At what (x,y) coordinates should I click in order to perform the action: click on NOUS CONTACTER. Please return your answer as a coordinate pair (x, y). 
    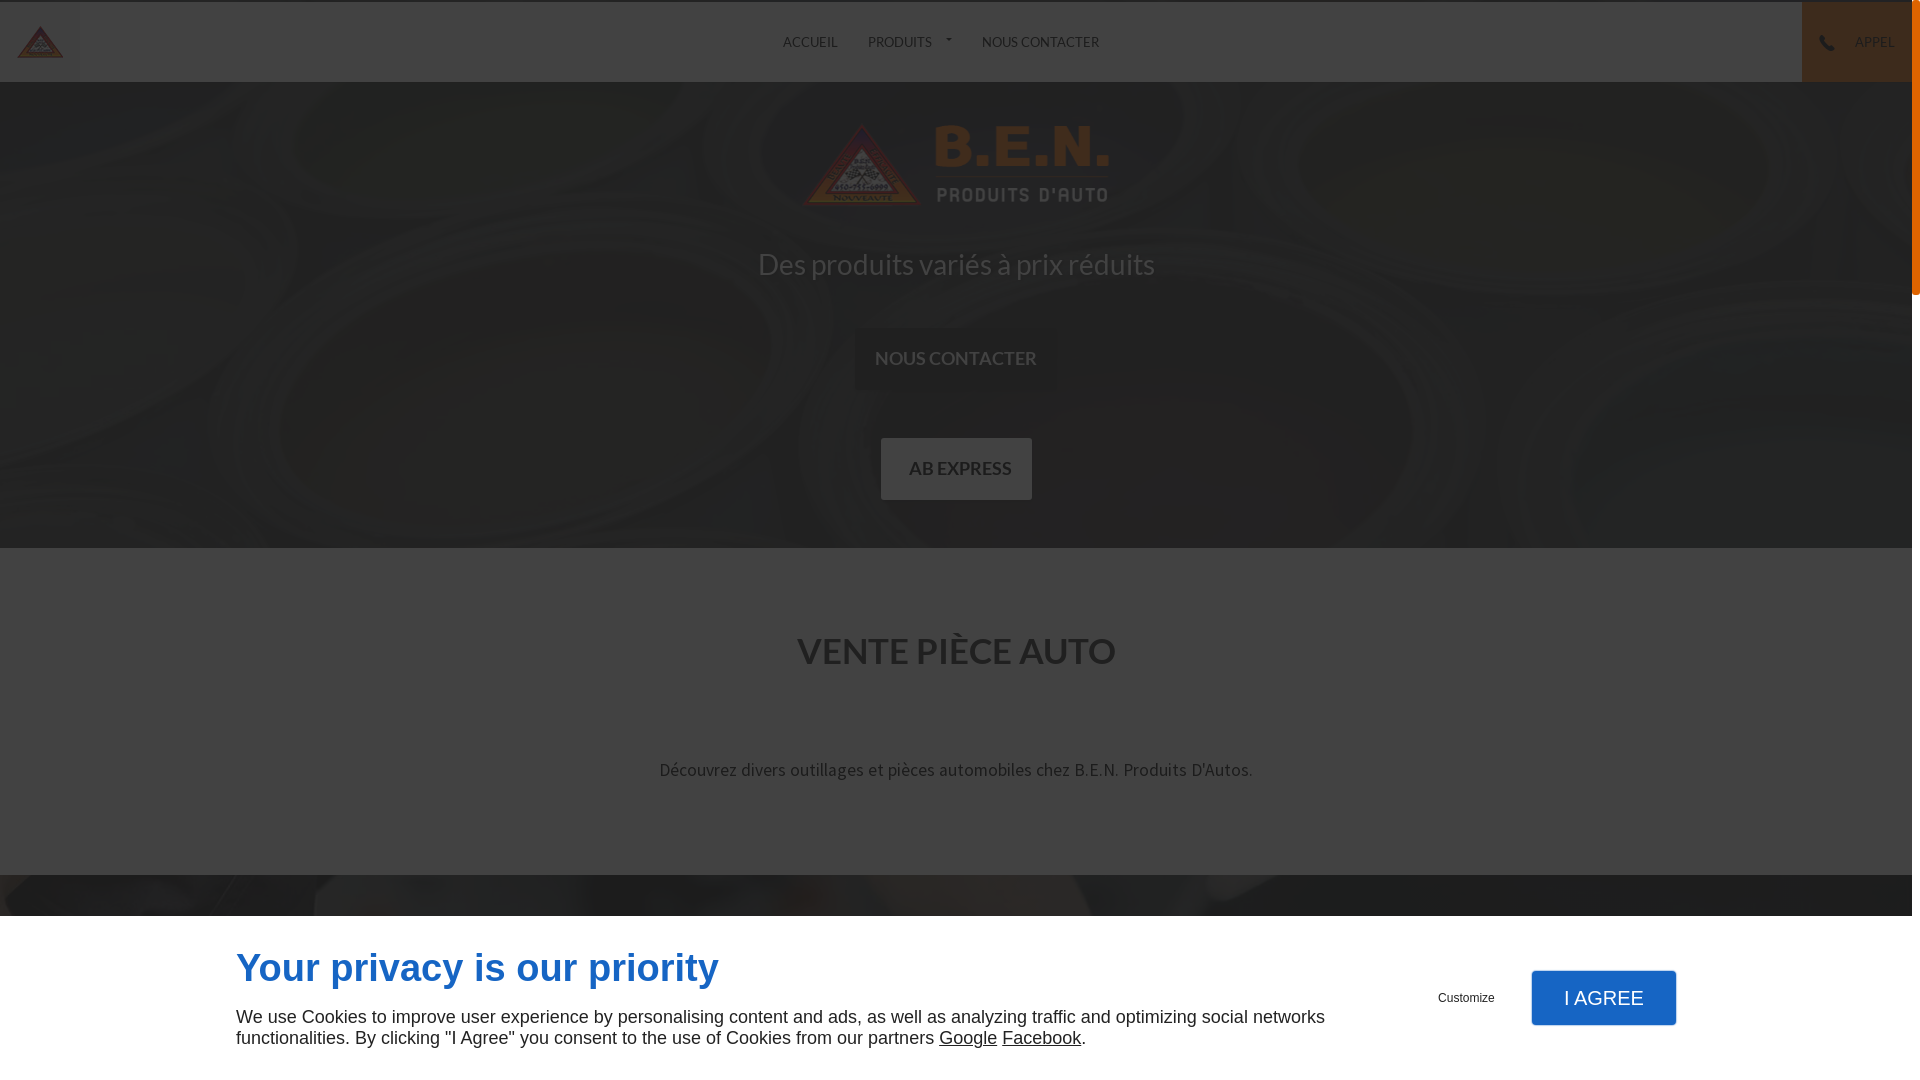
    Looking at the image, I should click on (1040, 42).